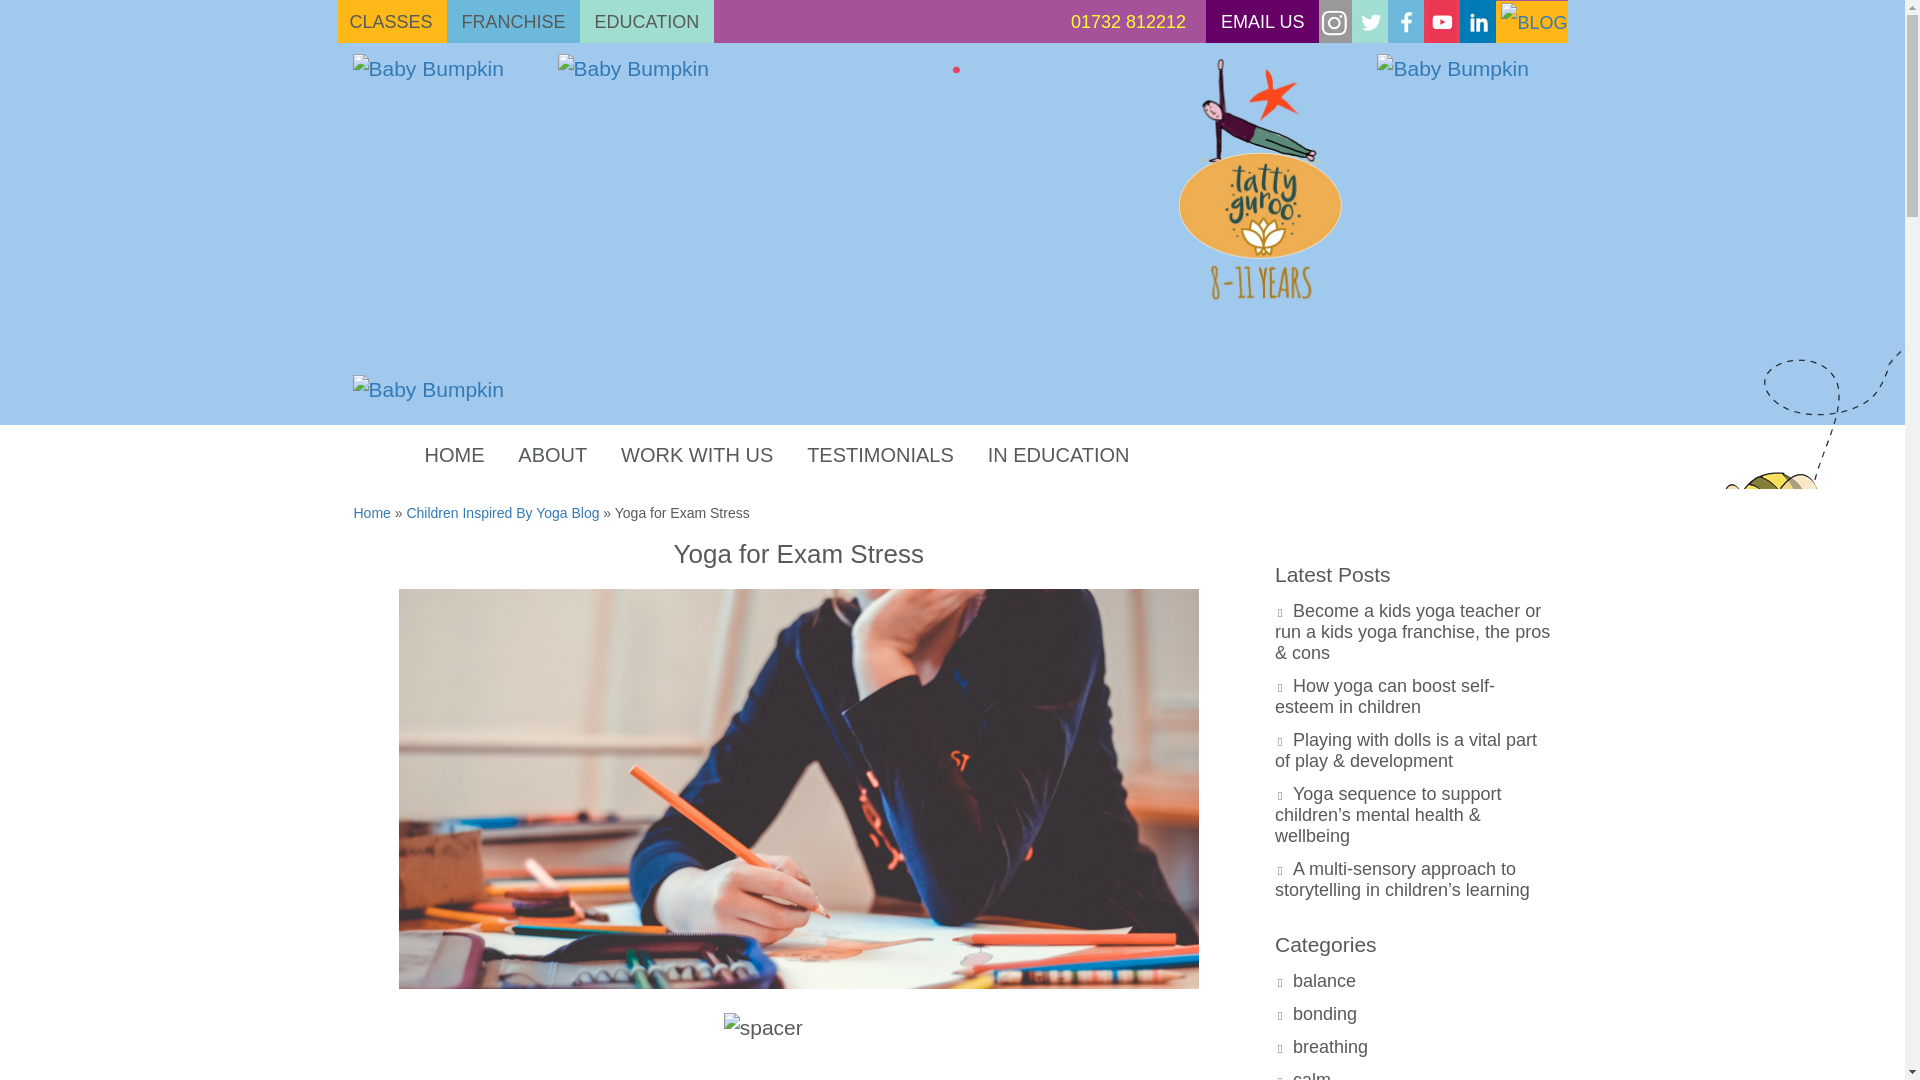 The image size is (1920, 1080). I want to click on TESTIMONIALS, so click(880, 456).